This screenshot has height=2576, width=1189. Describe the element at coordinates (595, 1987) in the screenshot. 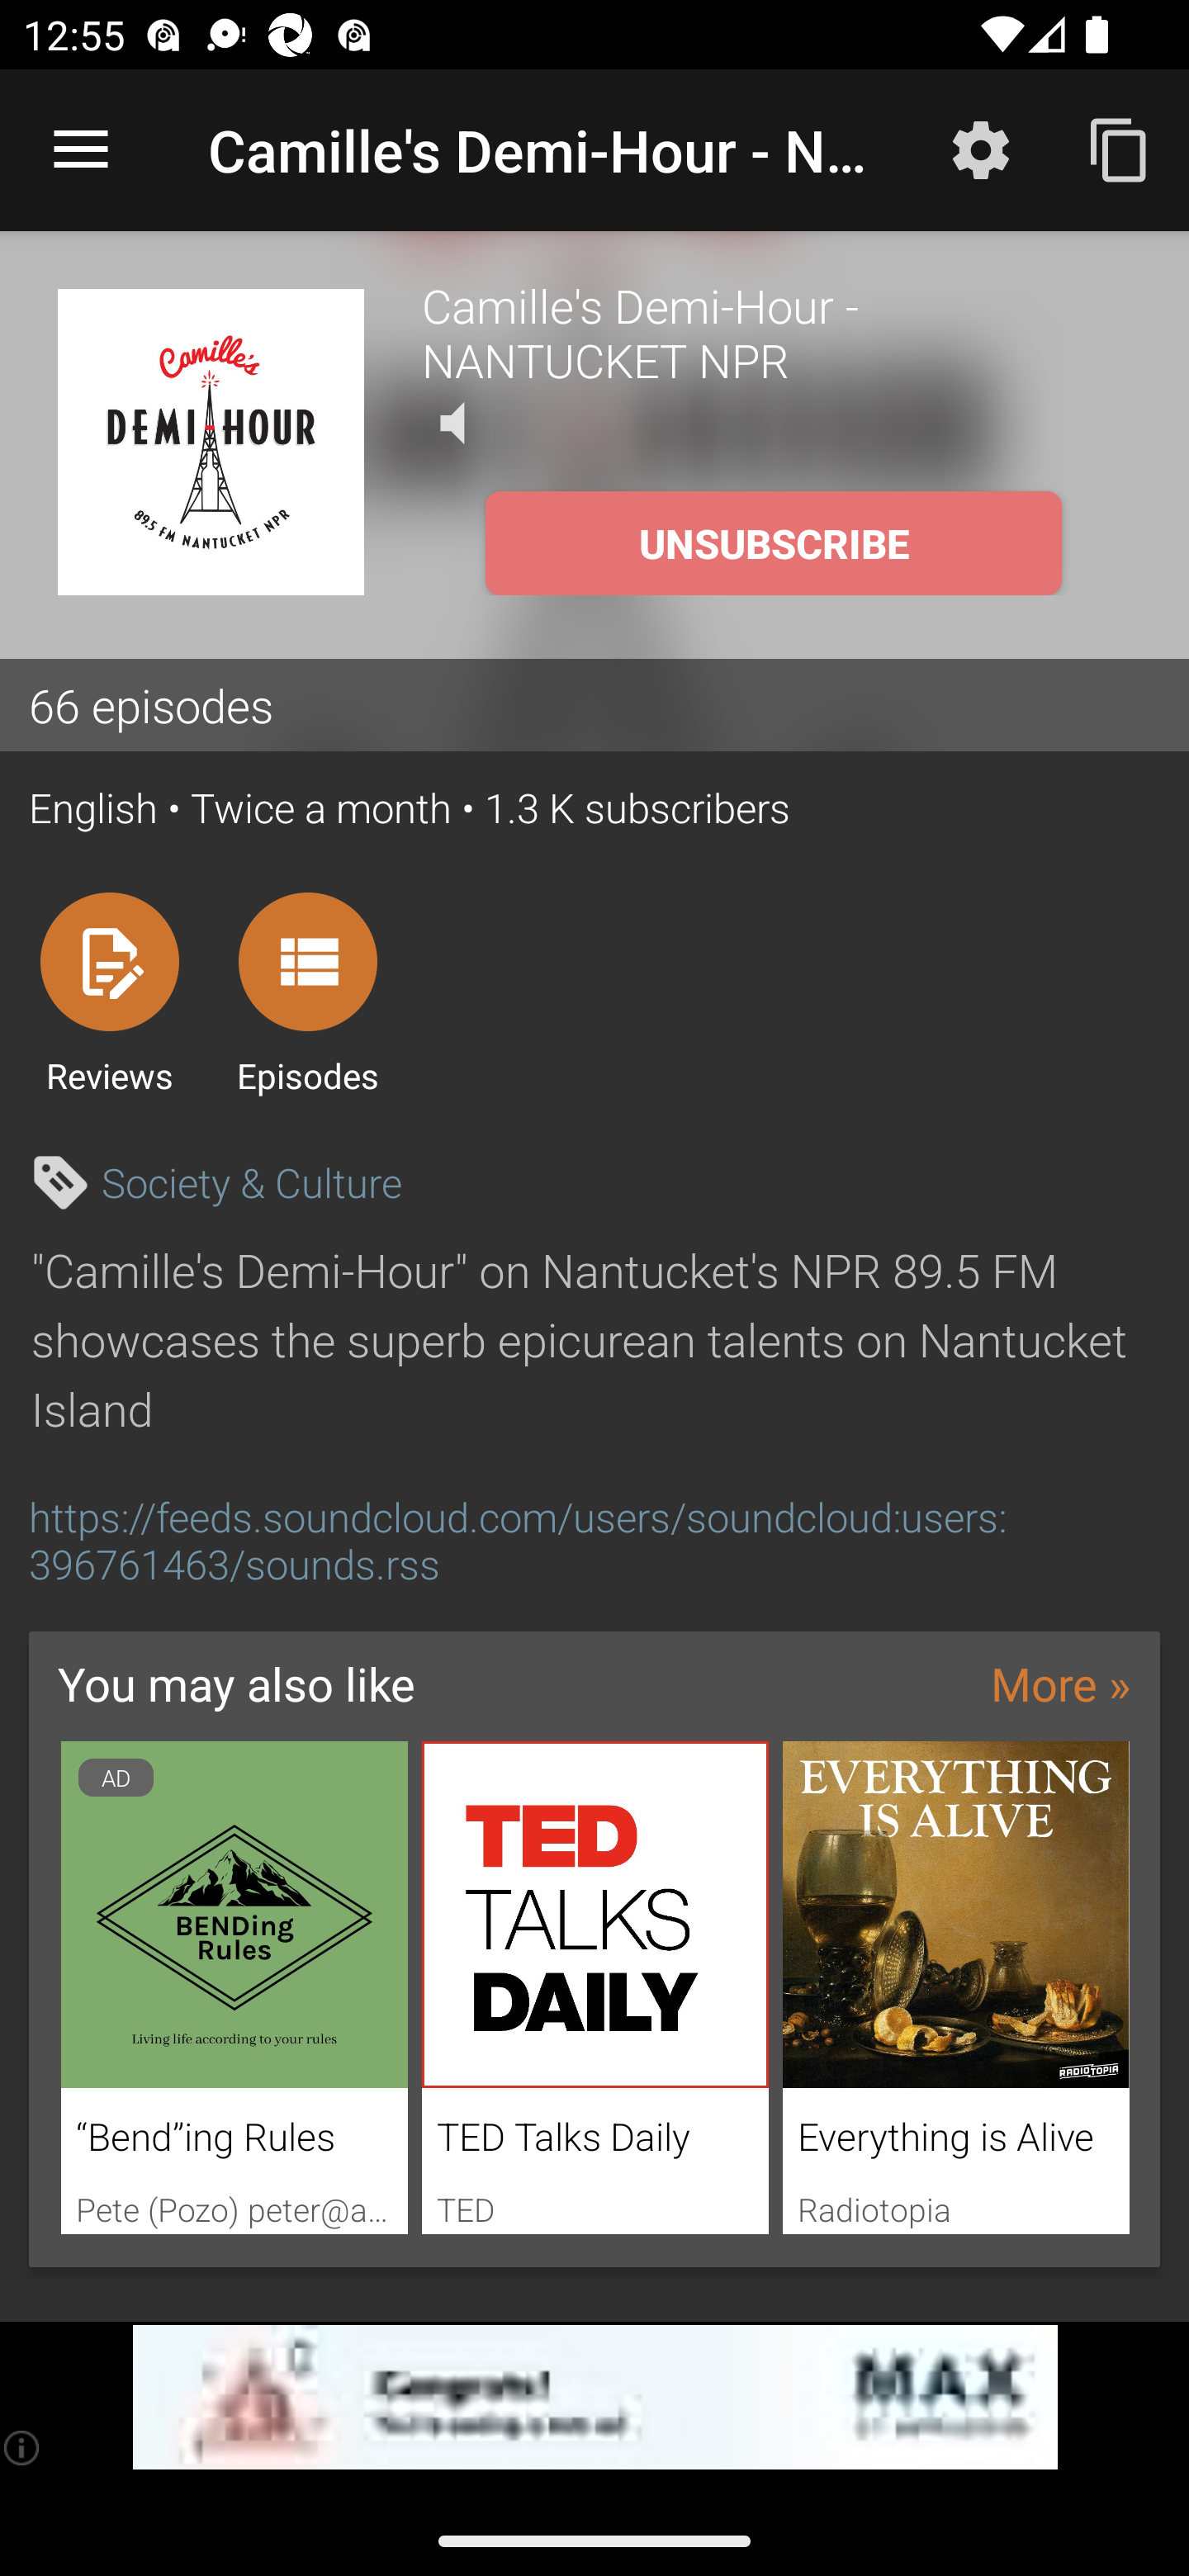

I see `TED Talks Daily TED` at that location.